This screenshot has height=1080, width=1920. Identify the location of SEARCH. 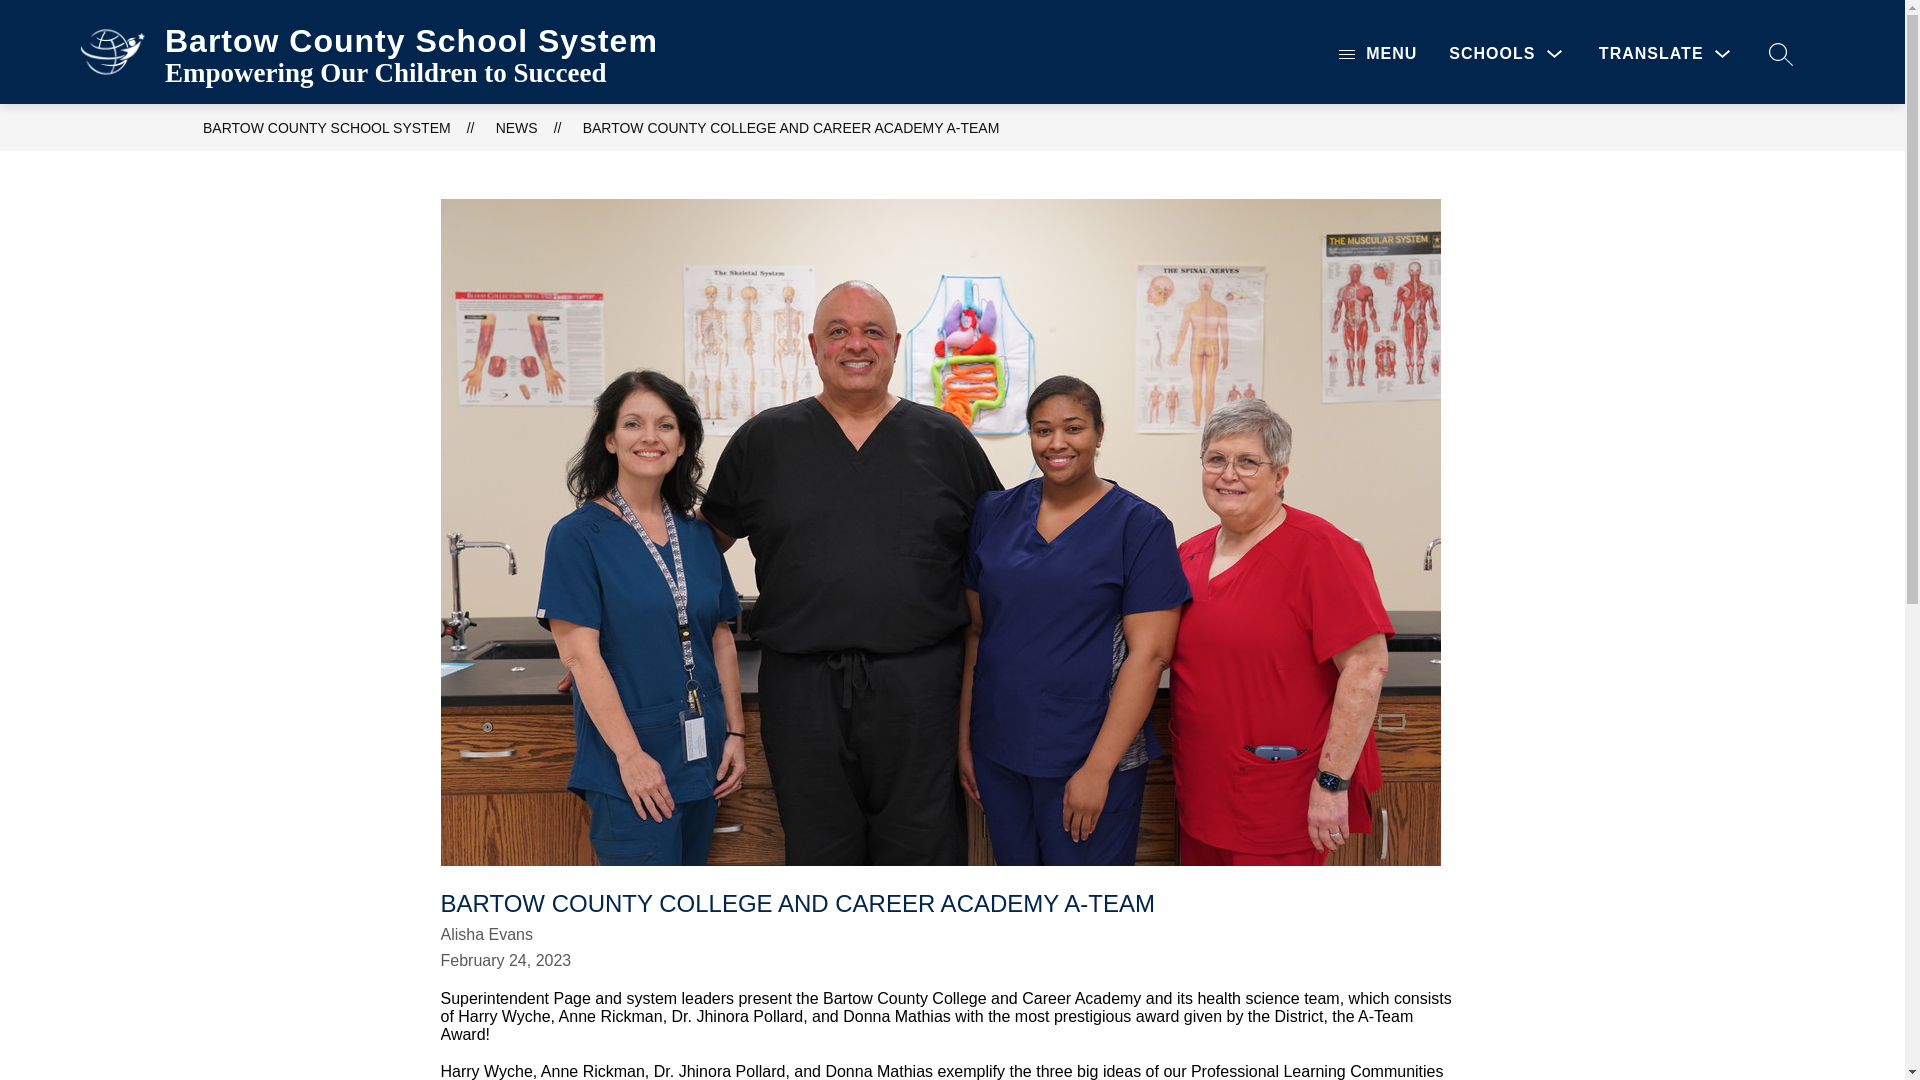
(1780, 53).